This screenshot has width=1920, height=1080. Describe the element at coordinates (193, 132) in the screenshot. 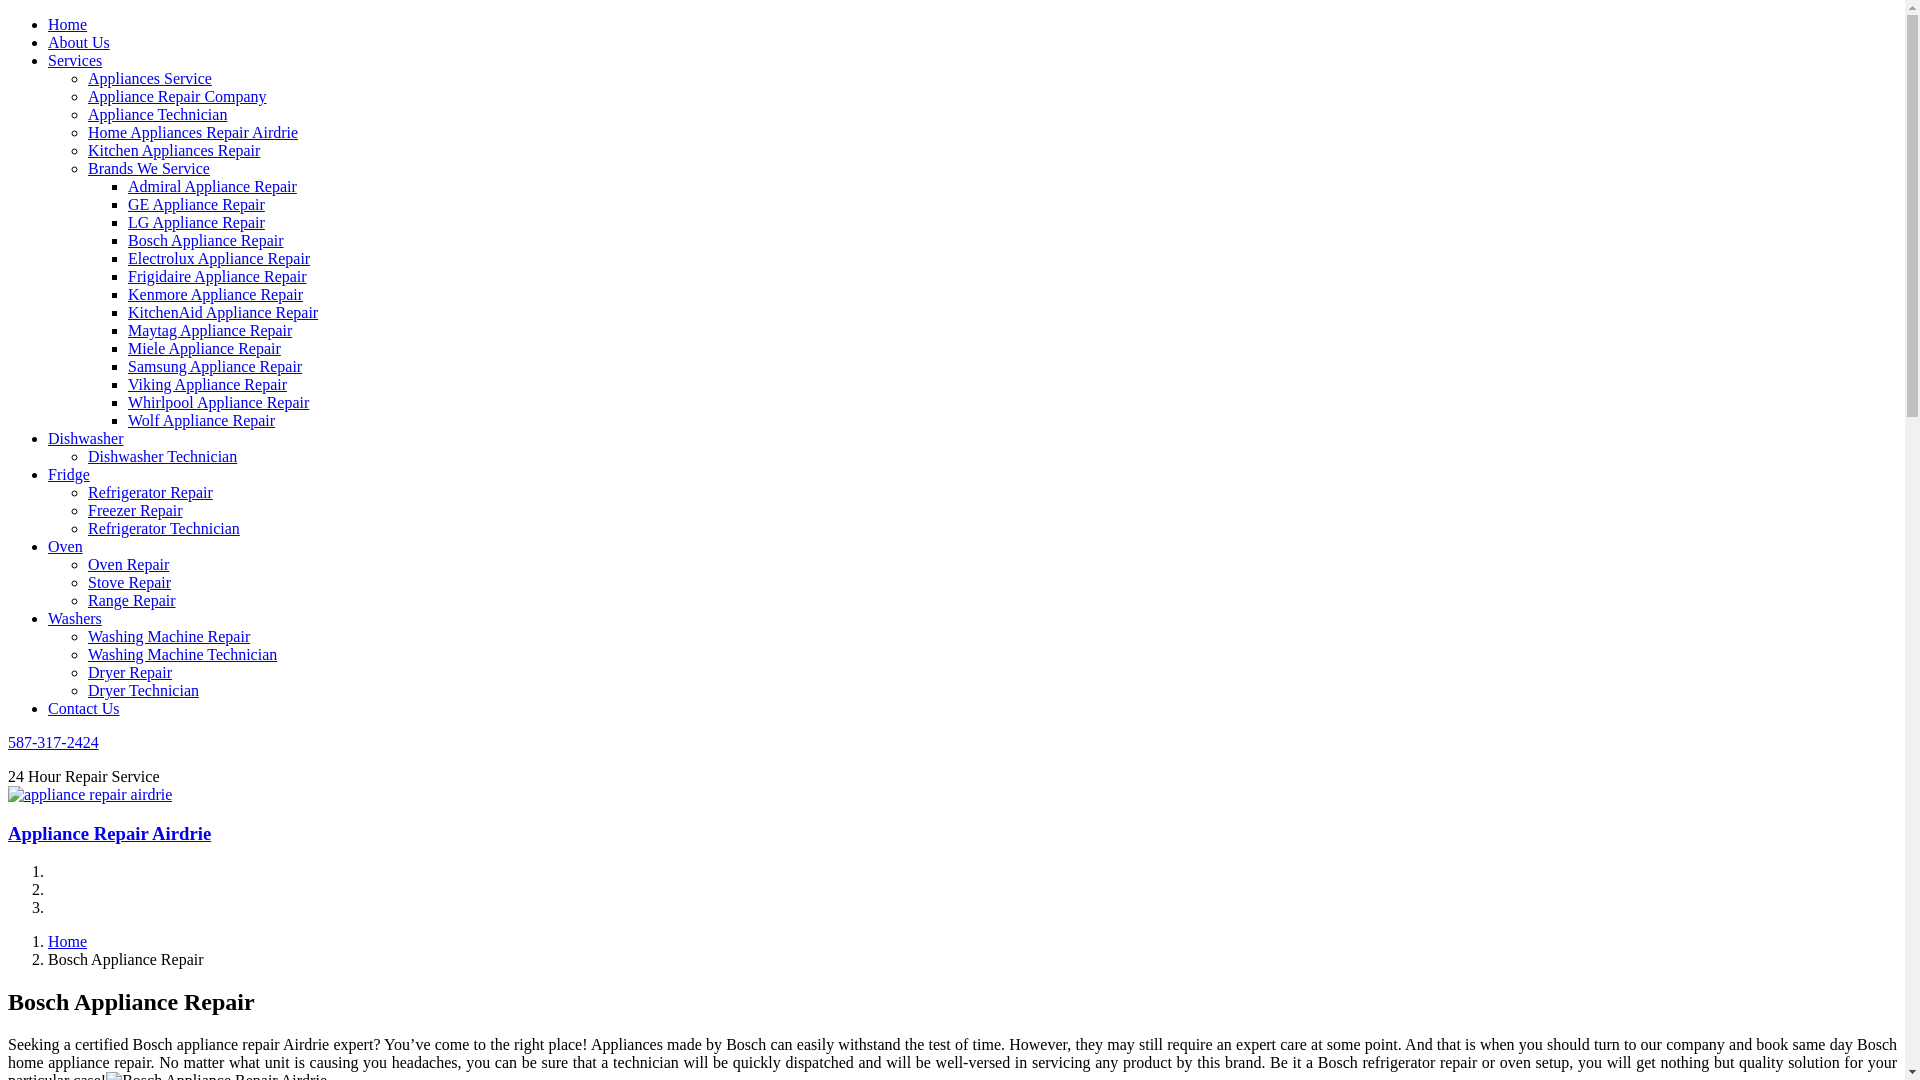

I see `Home Appliances Repair Airdrie` at that location.